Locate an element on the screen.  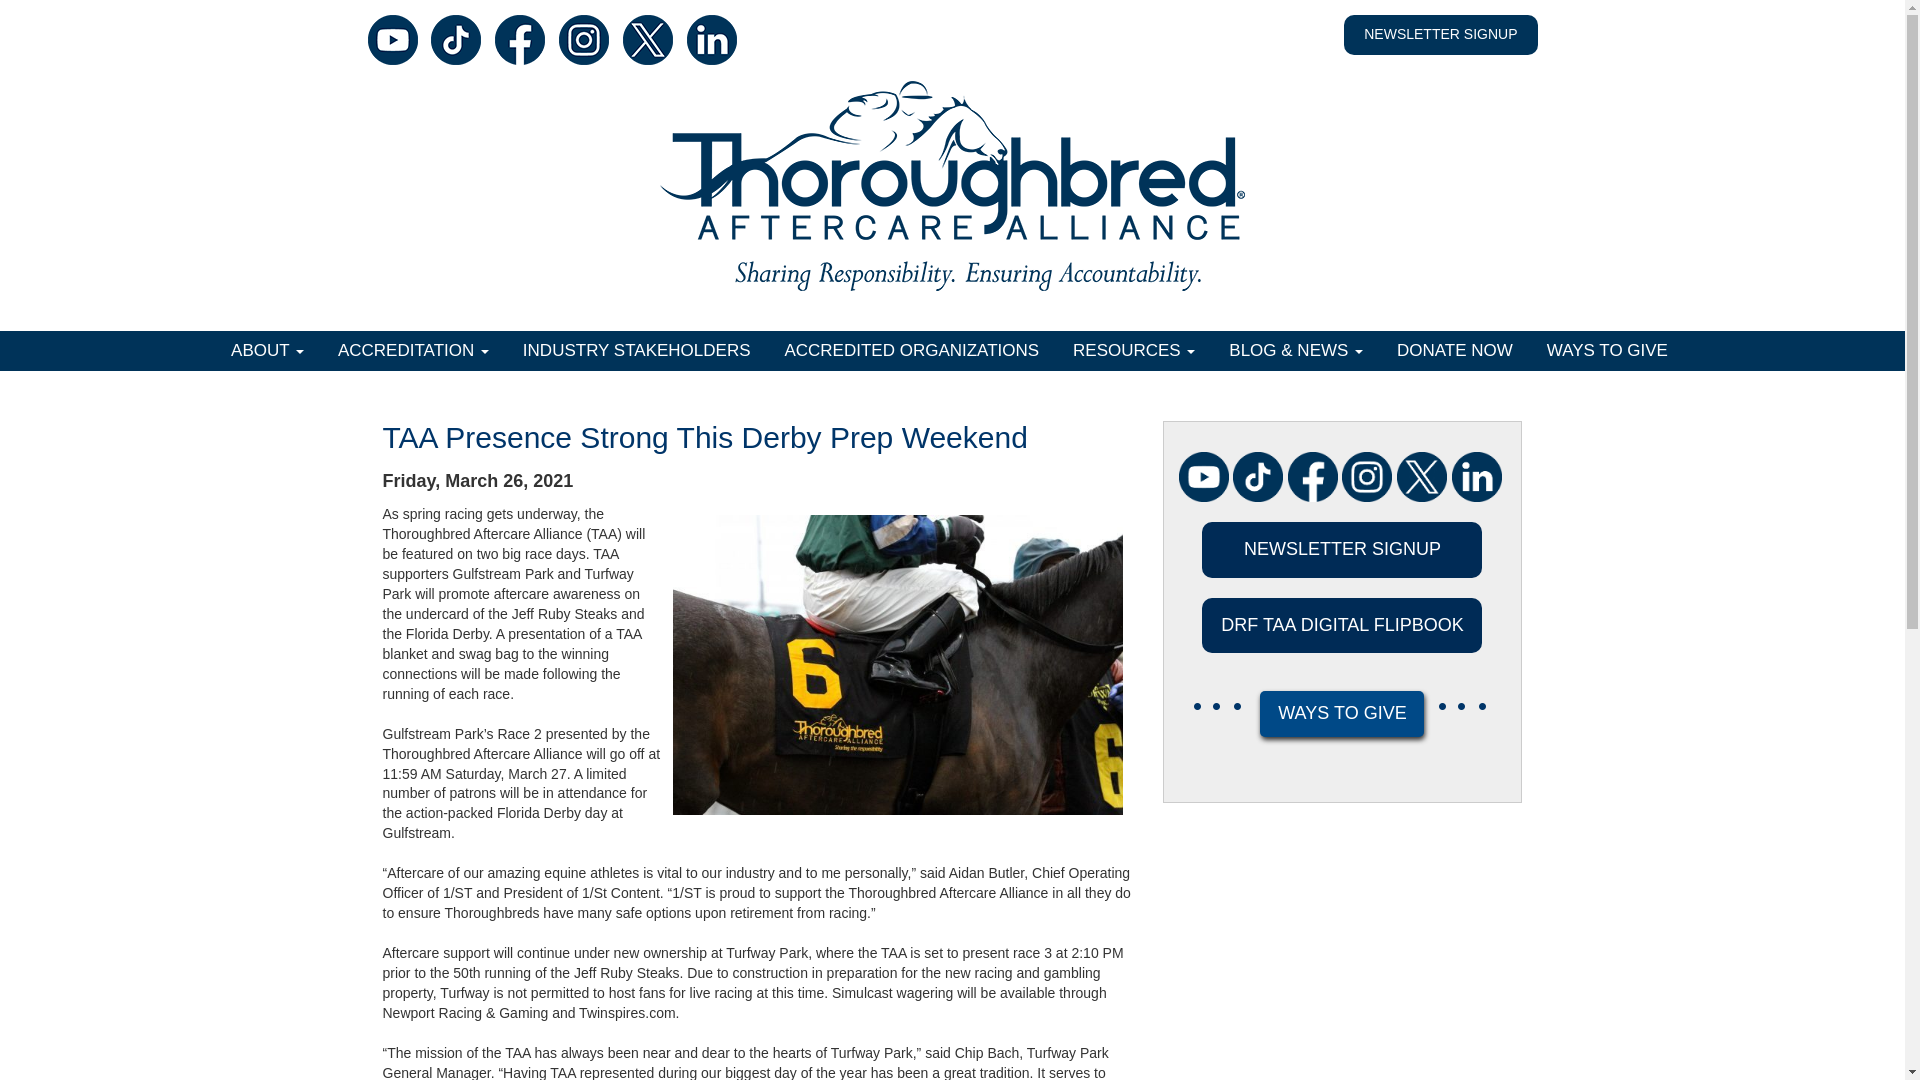
WAYS TO GIVE is located at coordinates (1610, 350).